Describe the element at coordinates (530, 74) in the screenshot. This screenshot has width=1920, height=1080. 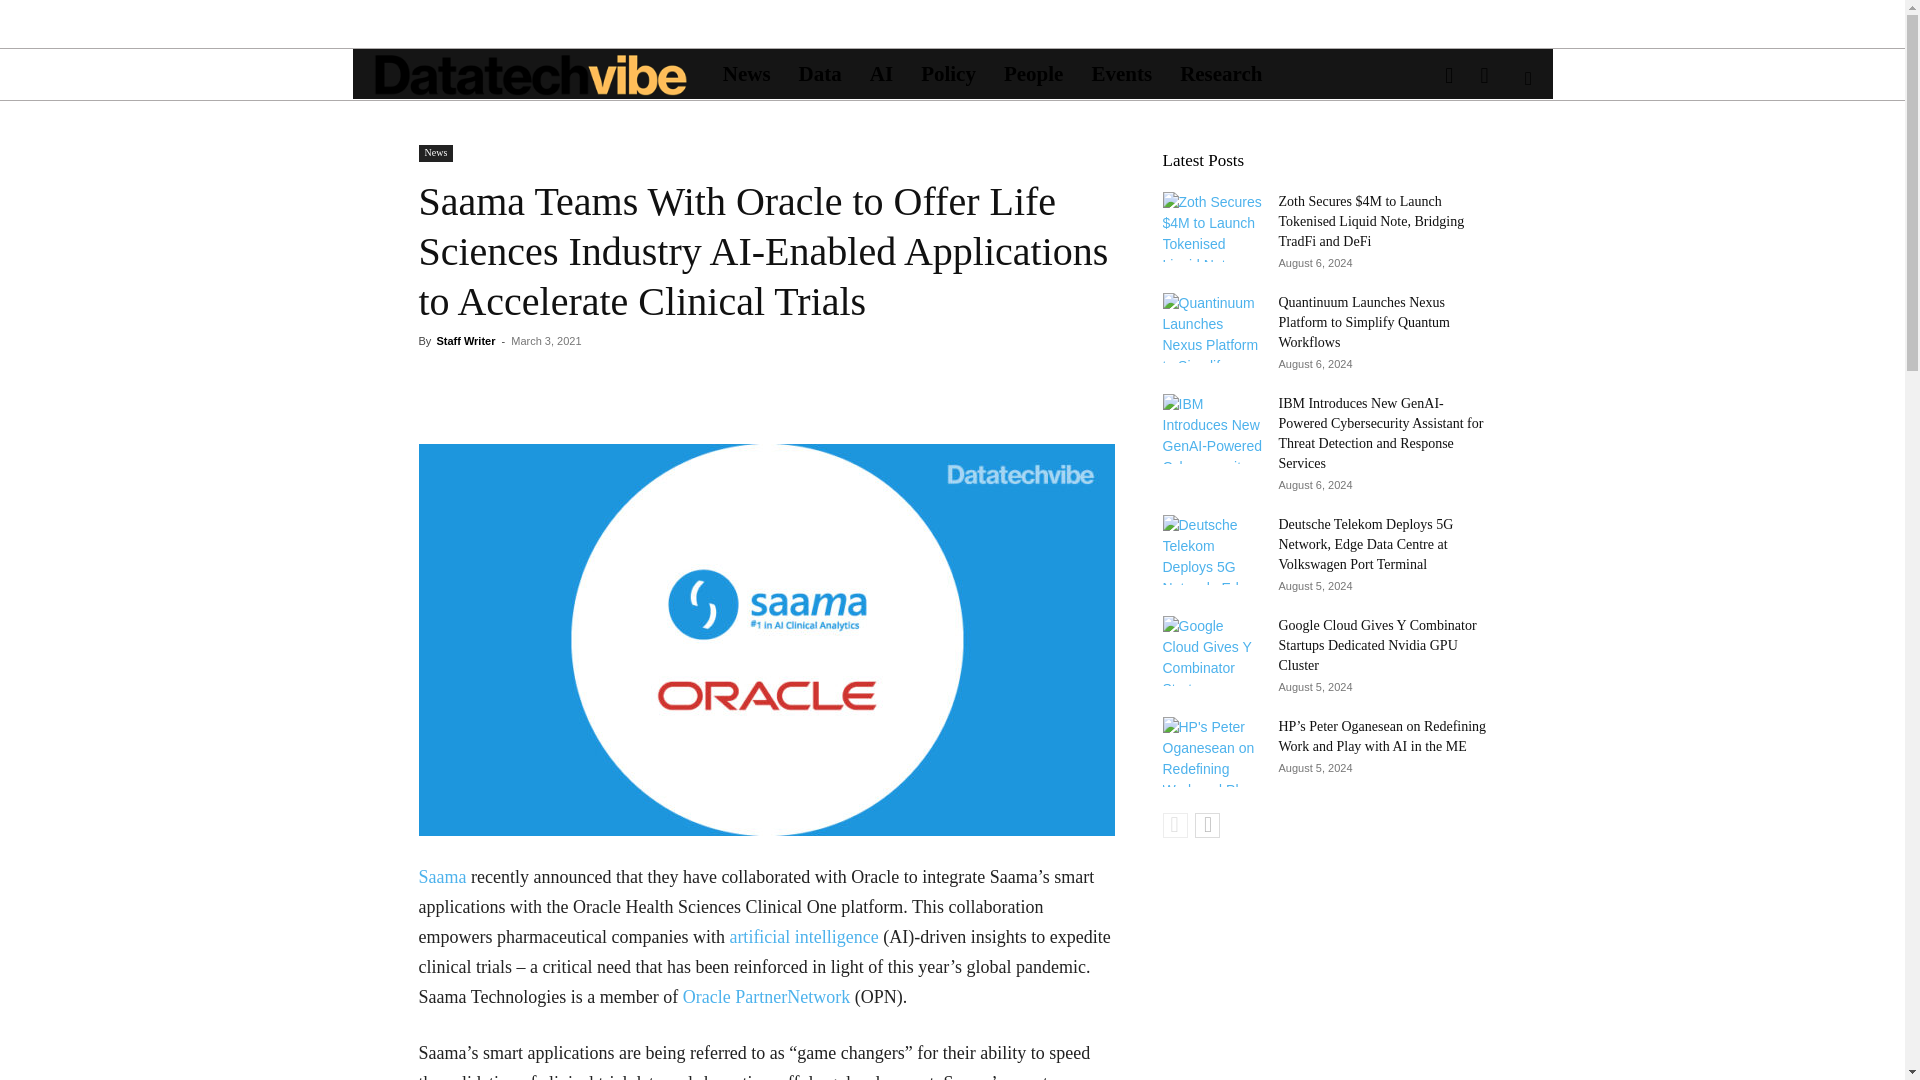
I see `Datatechvibe` at that location.